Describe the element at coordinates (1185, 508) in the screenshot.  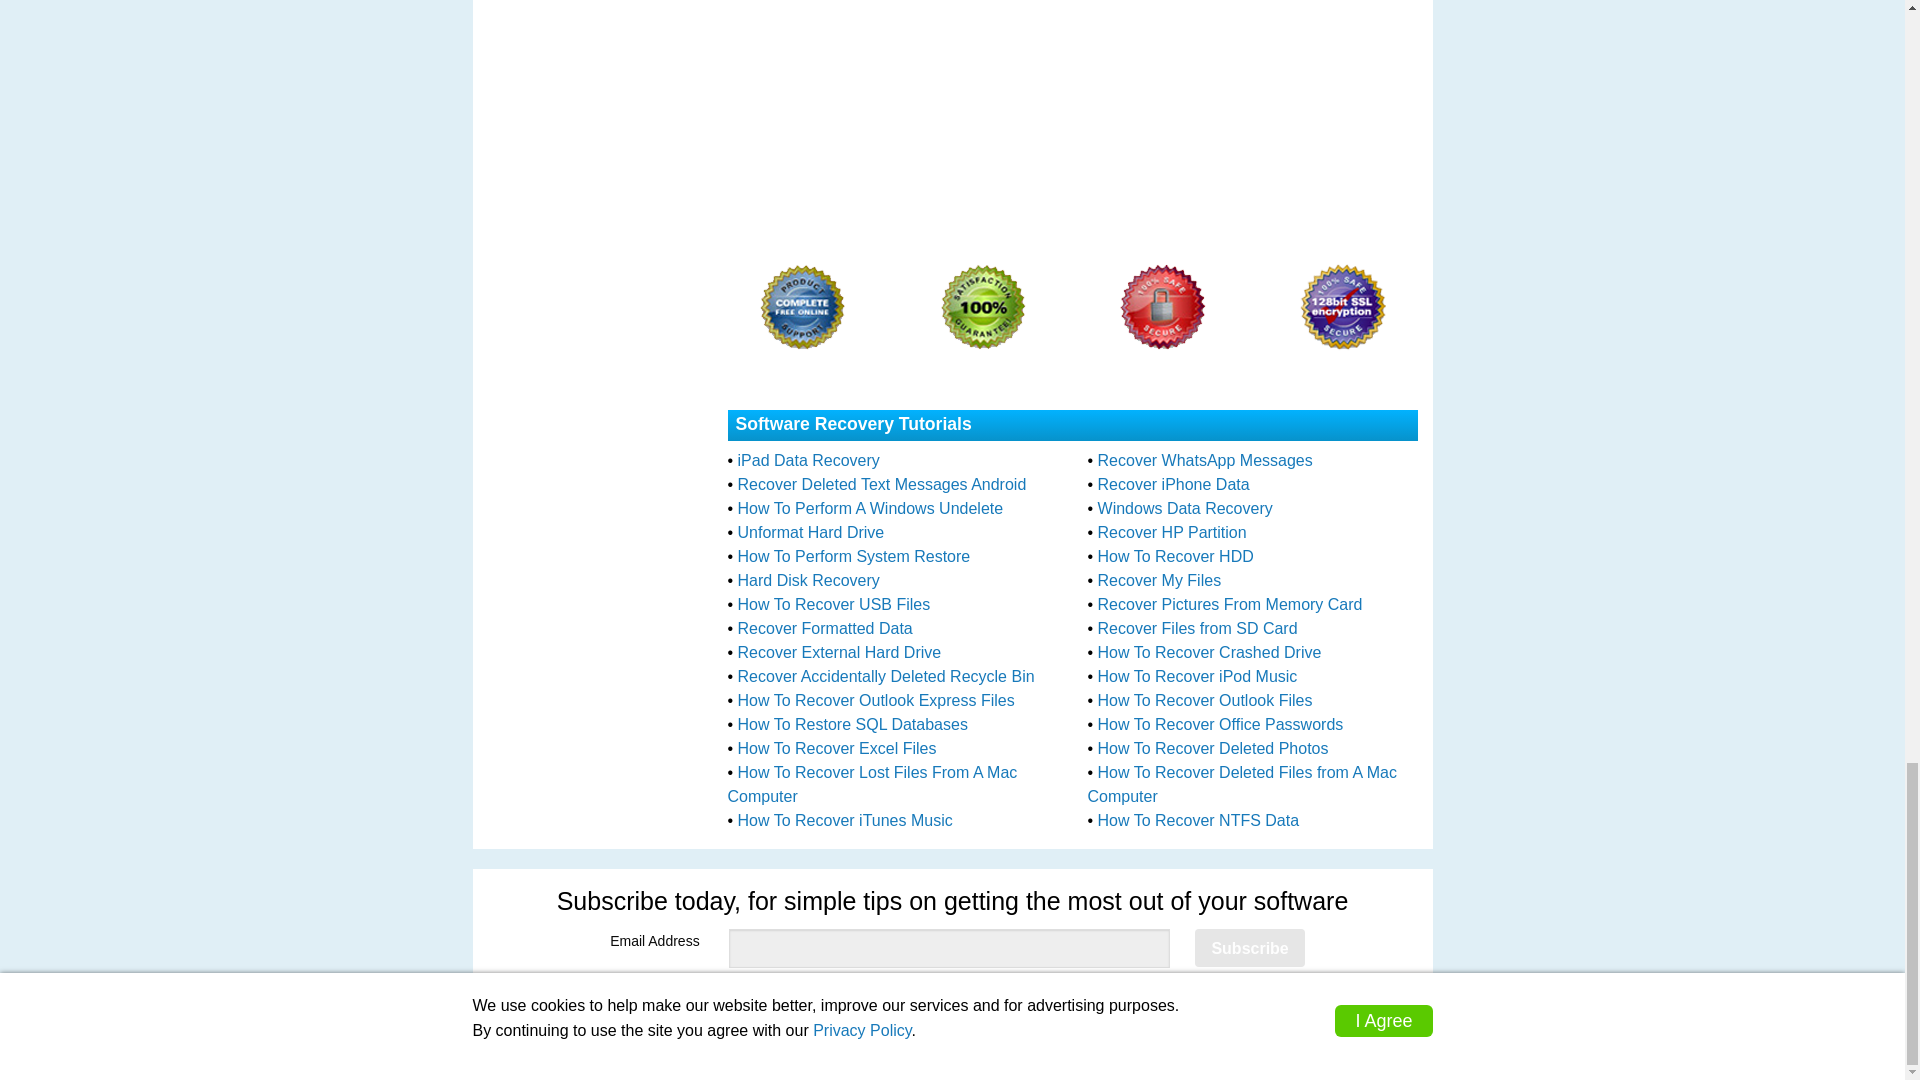
I see `Windows Data Recovery` at that location.